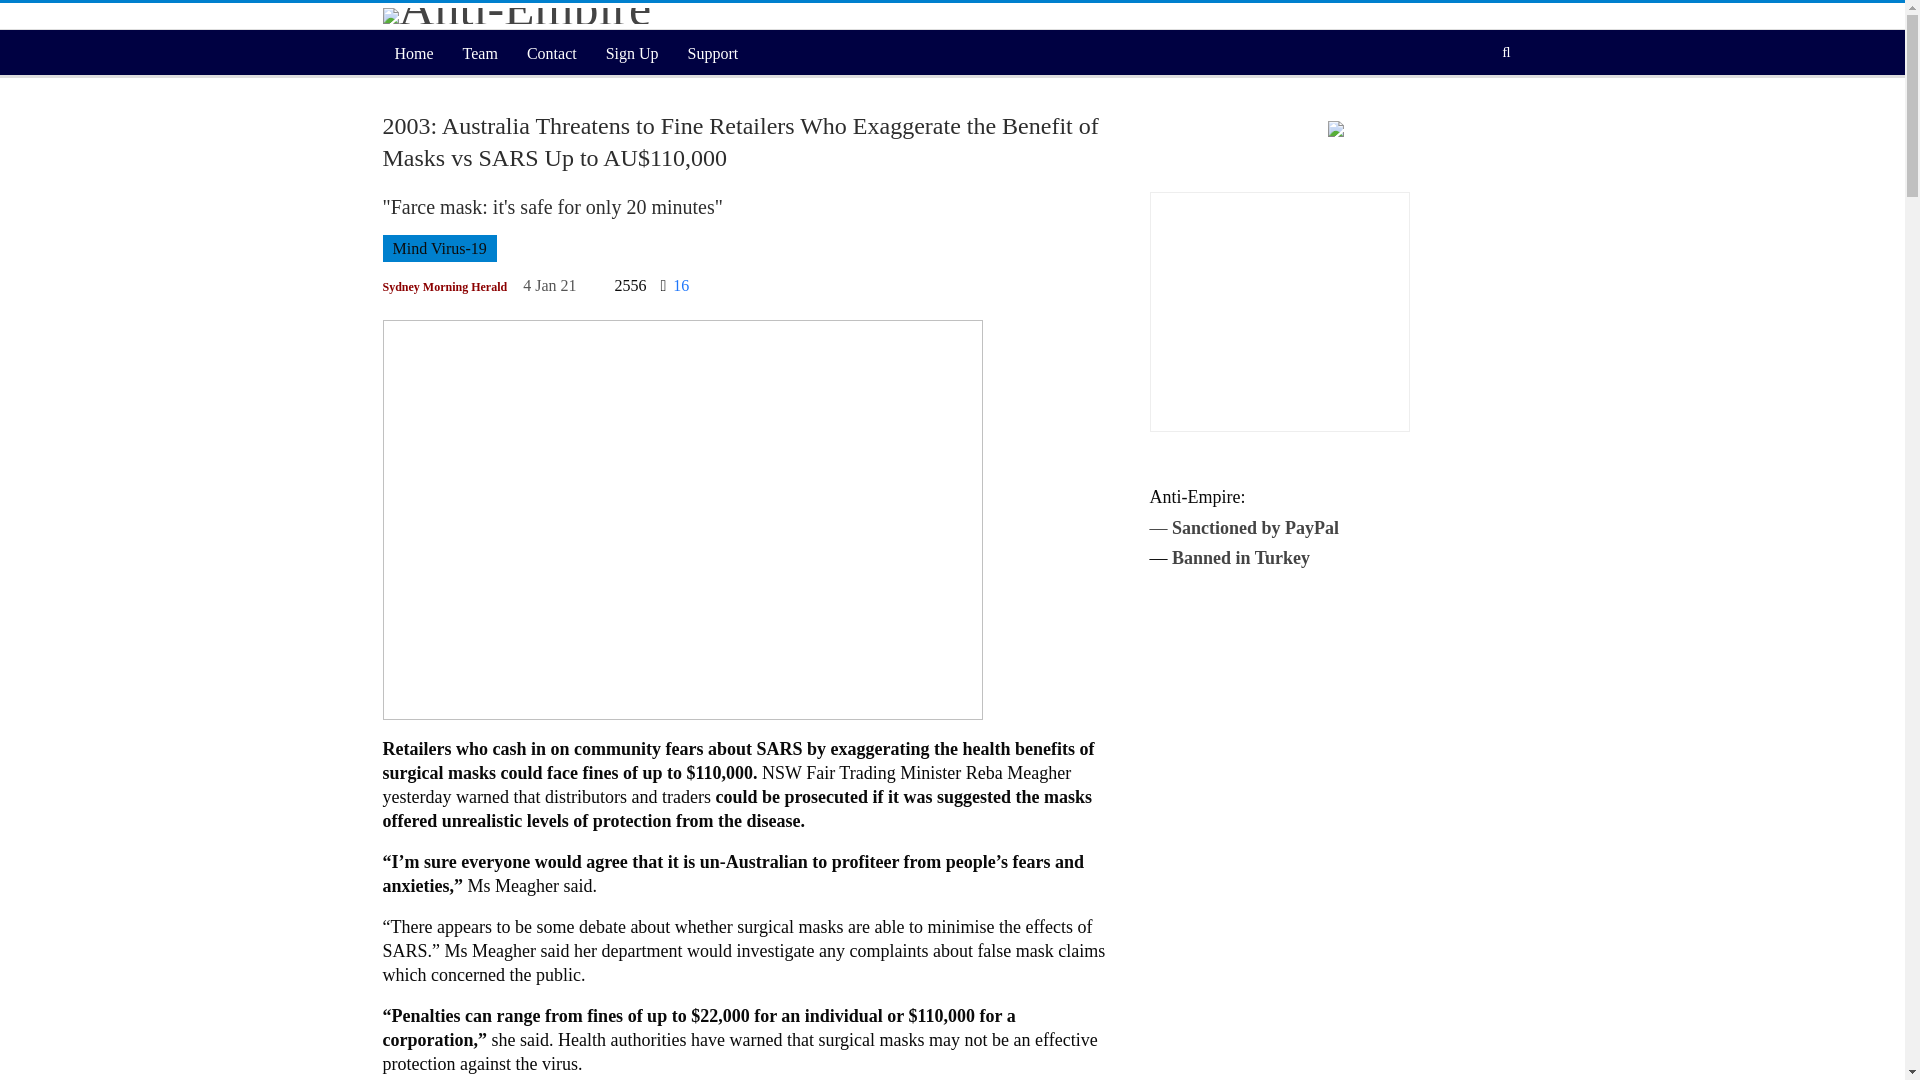  Describe the element at coordinates (674, 286) in the screenshot. I see `16` at that location.